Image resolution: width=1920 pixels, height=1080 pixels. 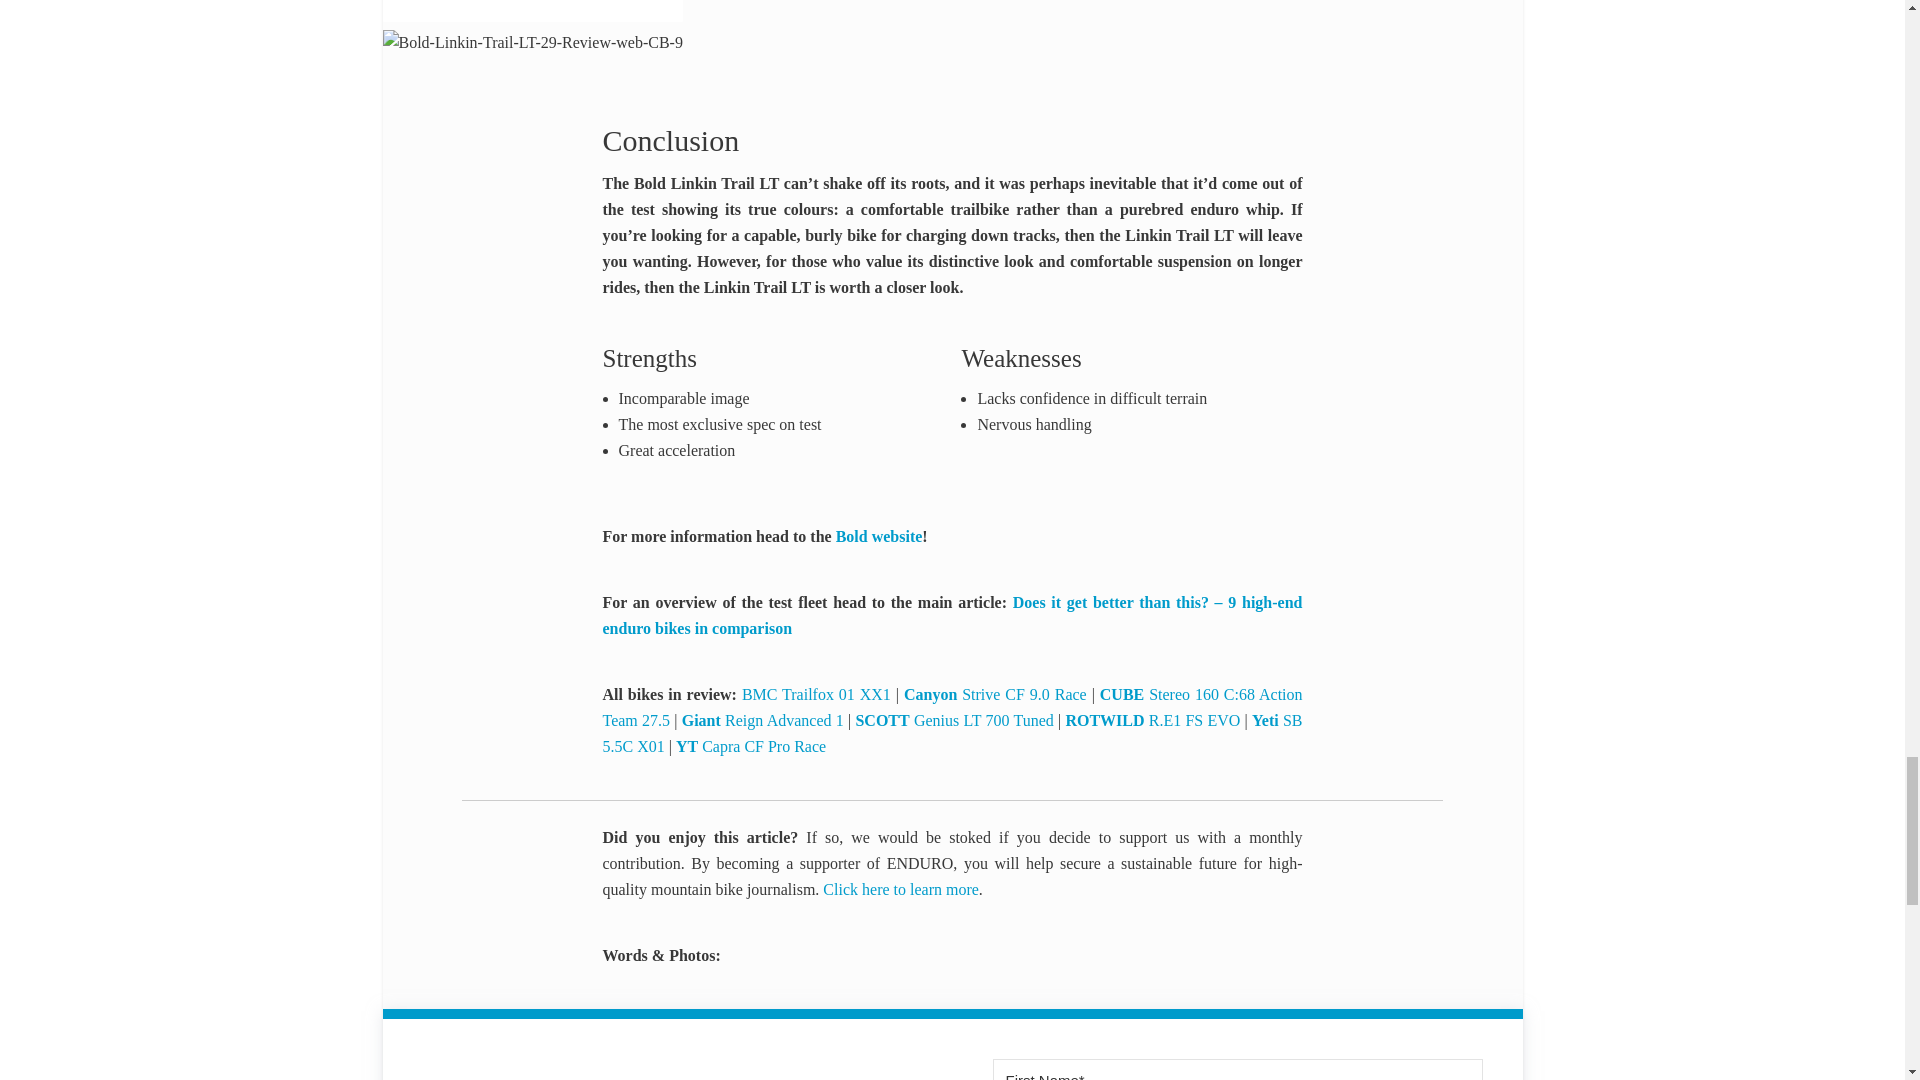 What do you see at coordinates (750, 746) in the screenshot?
I see `YT Capra CF Pro Race` at bounding box center [750, 746].